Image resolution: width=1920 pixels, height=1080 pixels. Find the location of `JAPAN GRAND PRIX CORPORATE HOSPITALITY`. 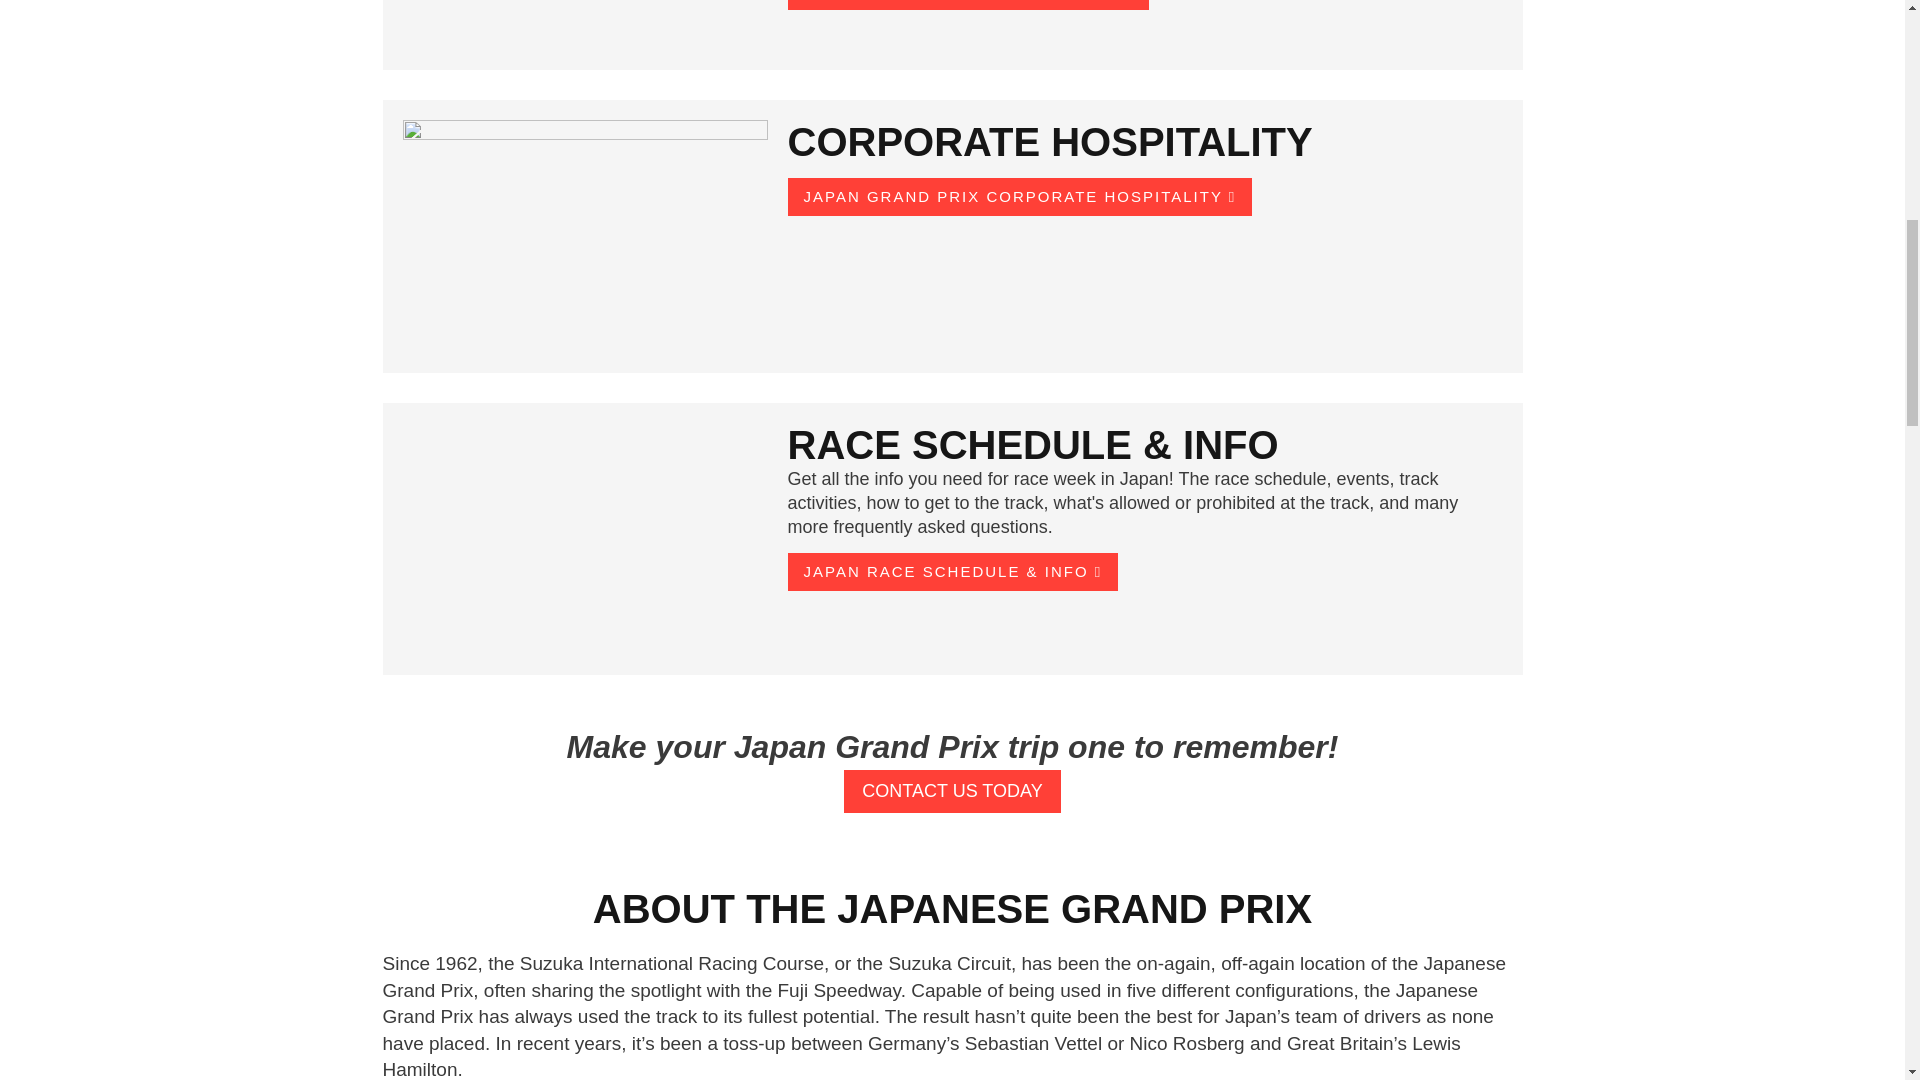

JAPAN GRAND PRIX CORPORATE HOSPITALITY is located at coordinates (1020, 197).